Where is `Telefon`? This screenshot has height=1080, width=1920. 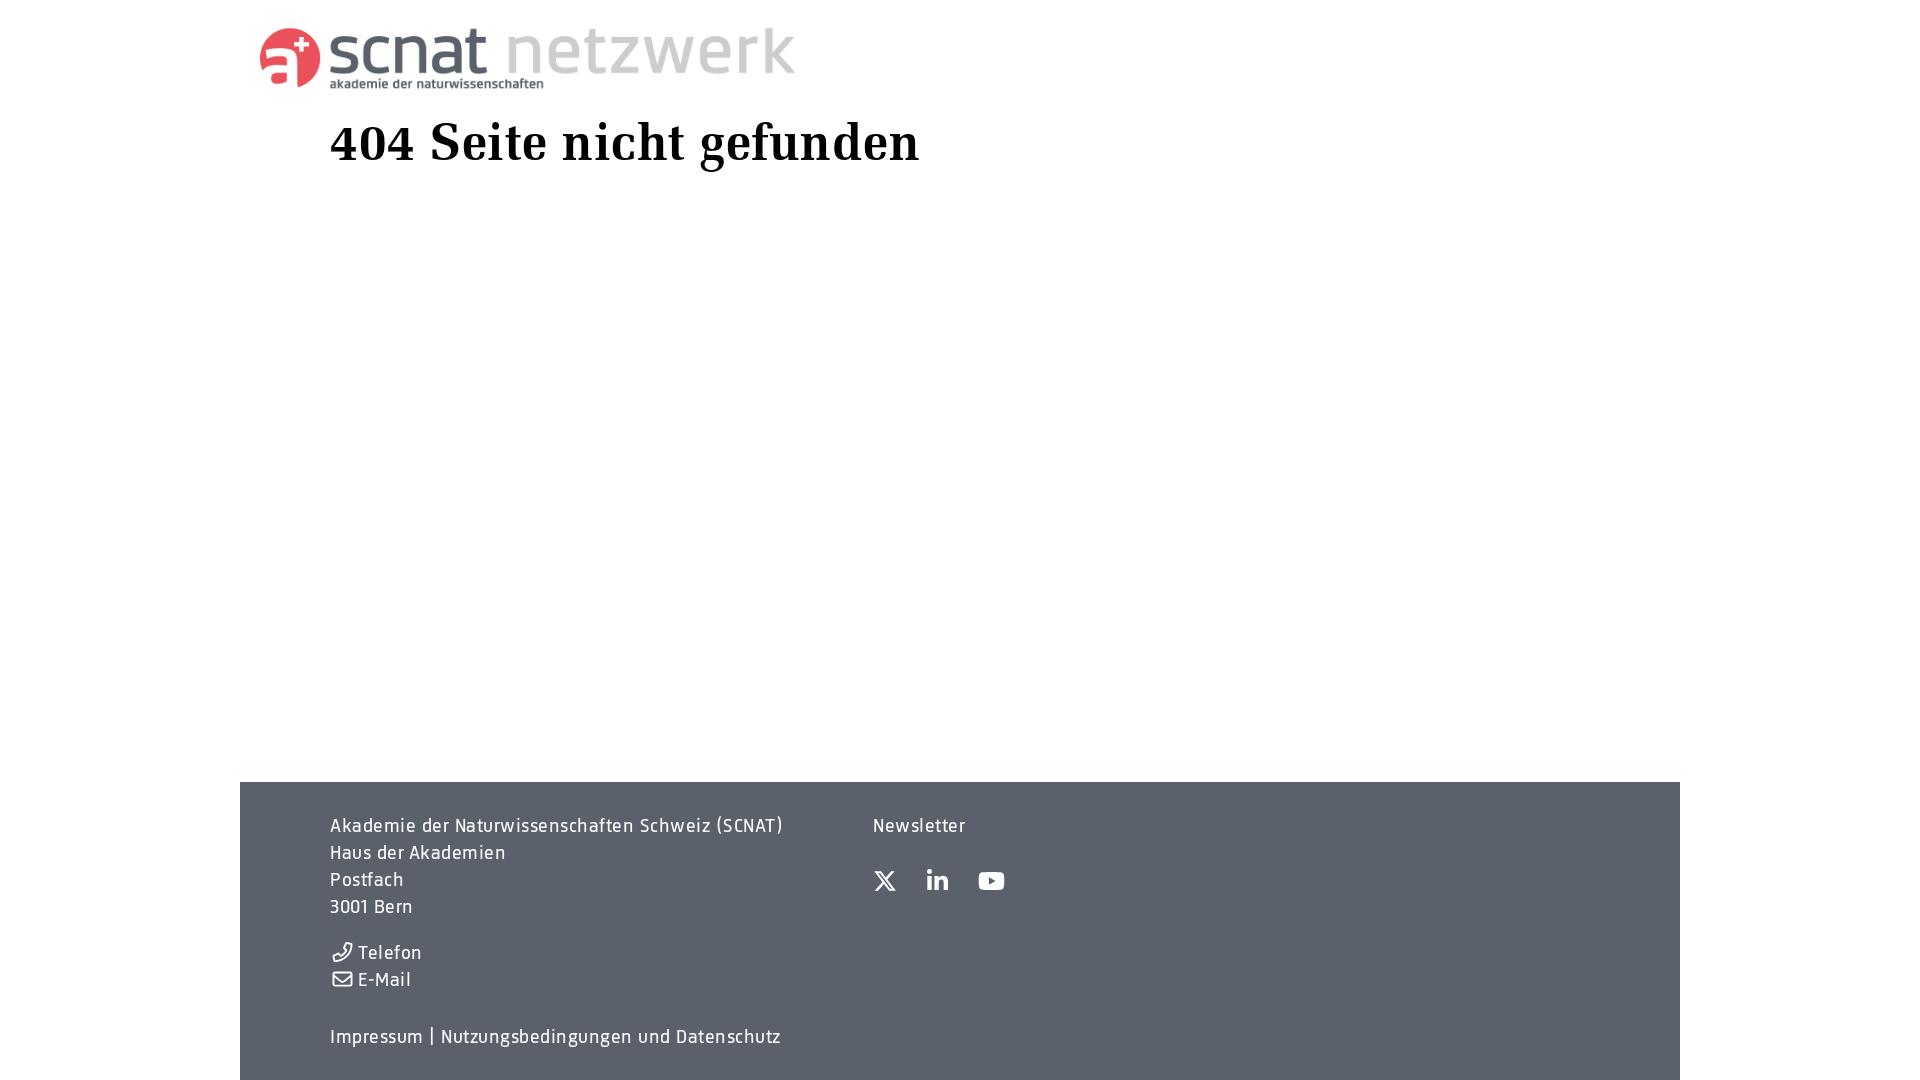
Telefon is located at coordinates (376, 952).